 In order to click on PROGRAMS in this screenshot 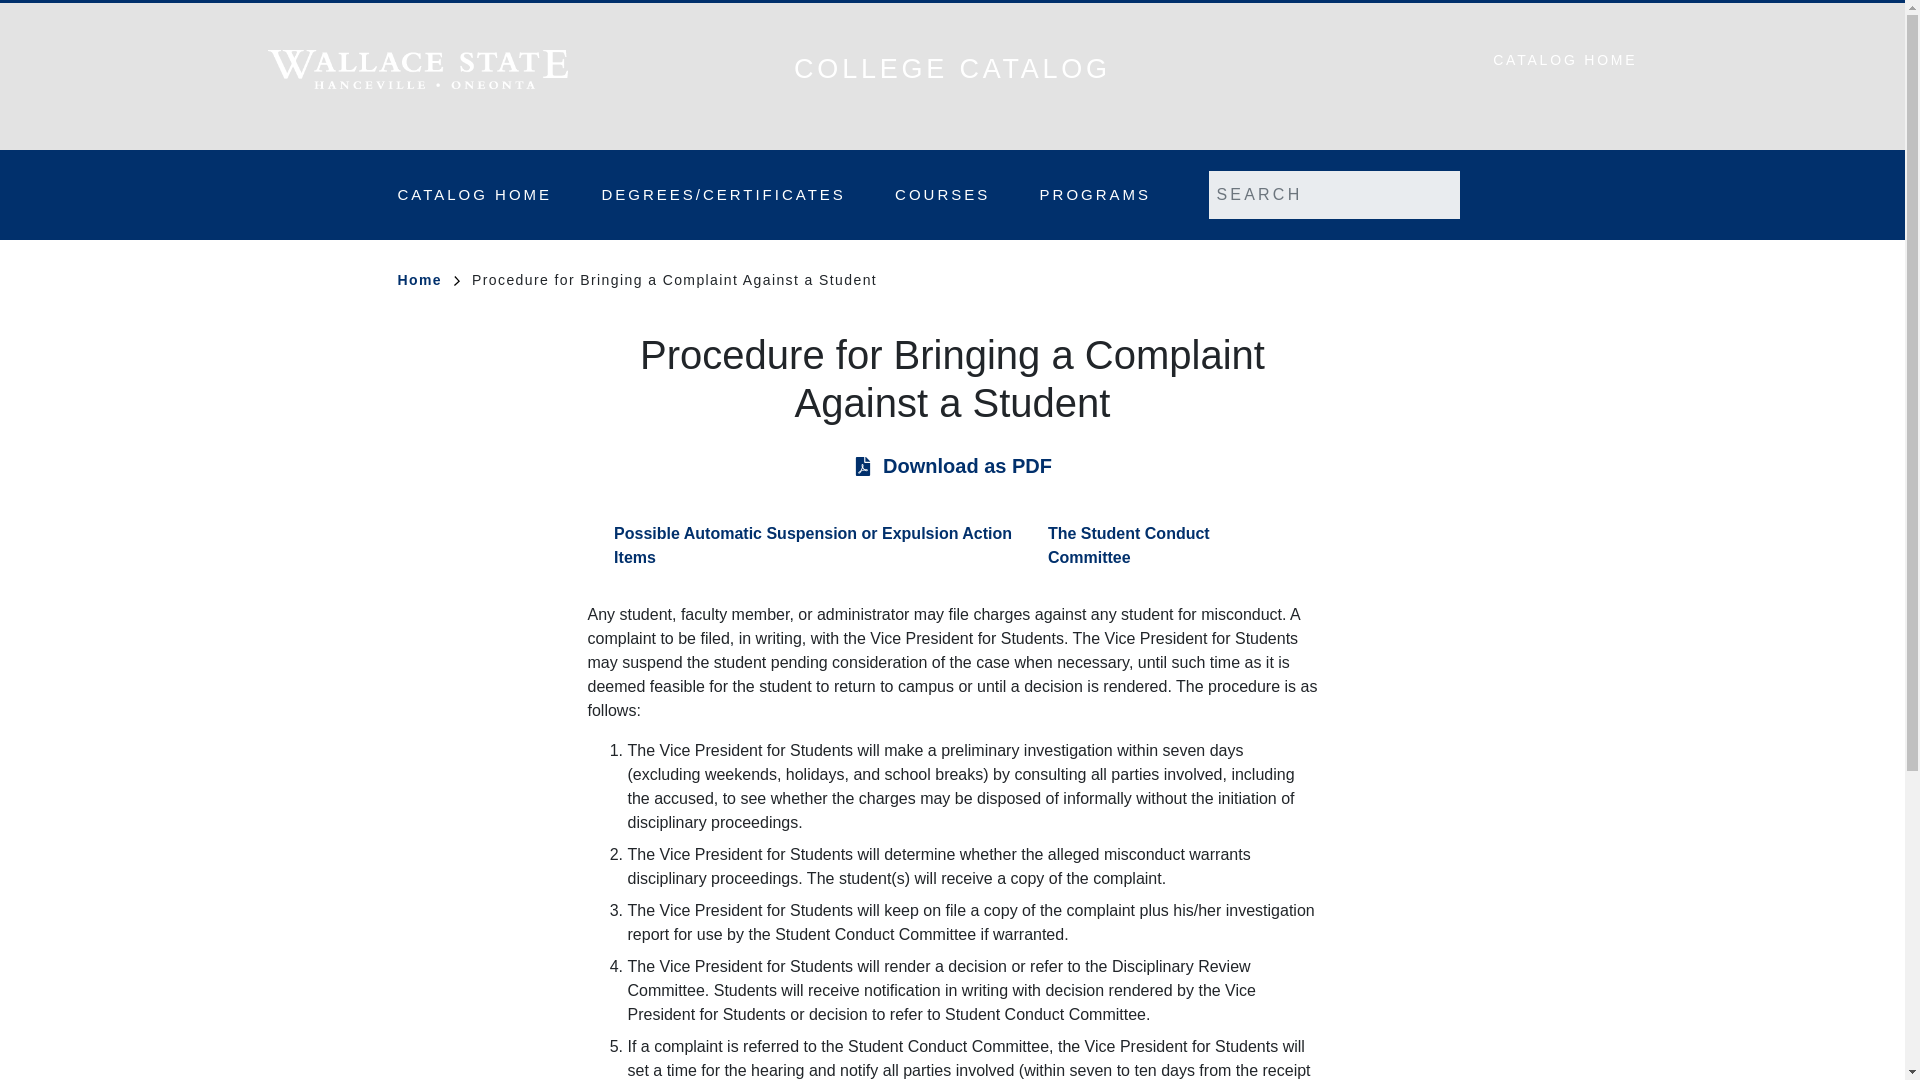, I will do `click(1096, 194)`.